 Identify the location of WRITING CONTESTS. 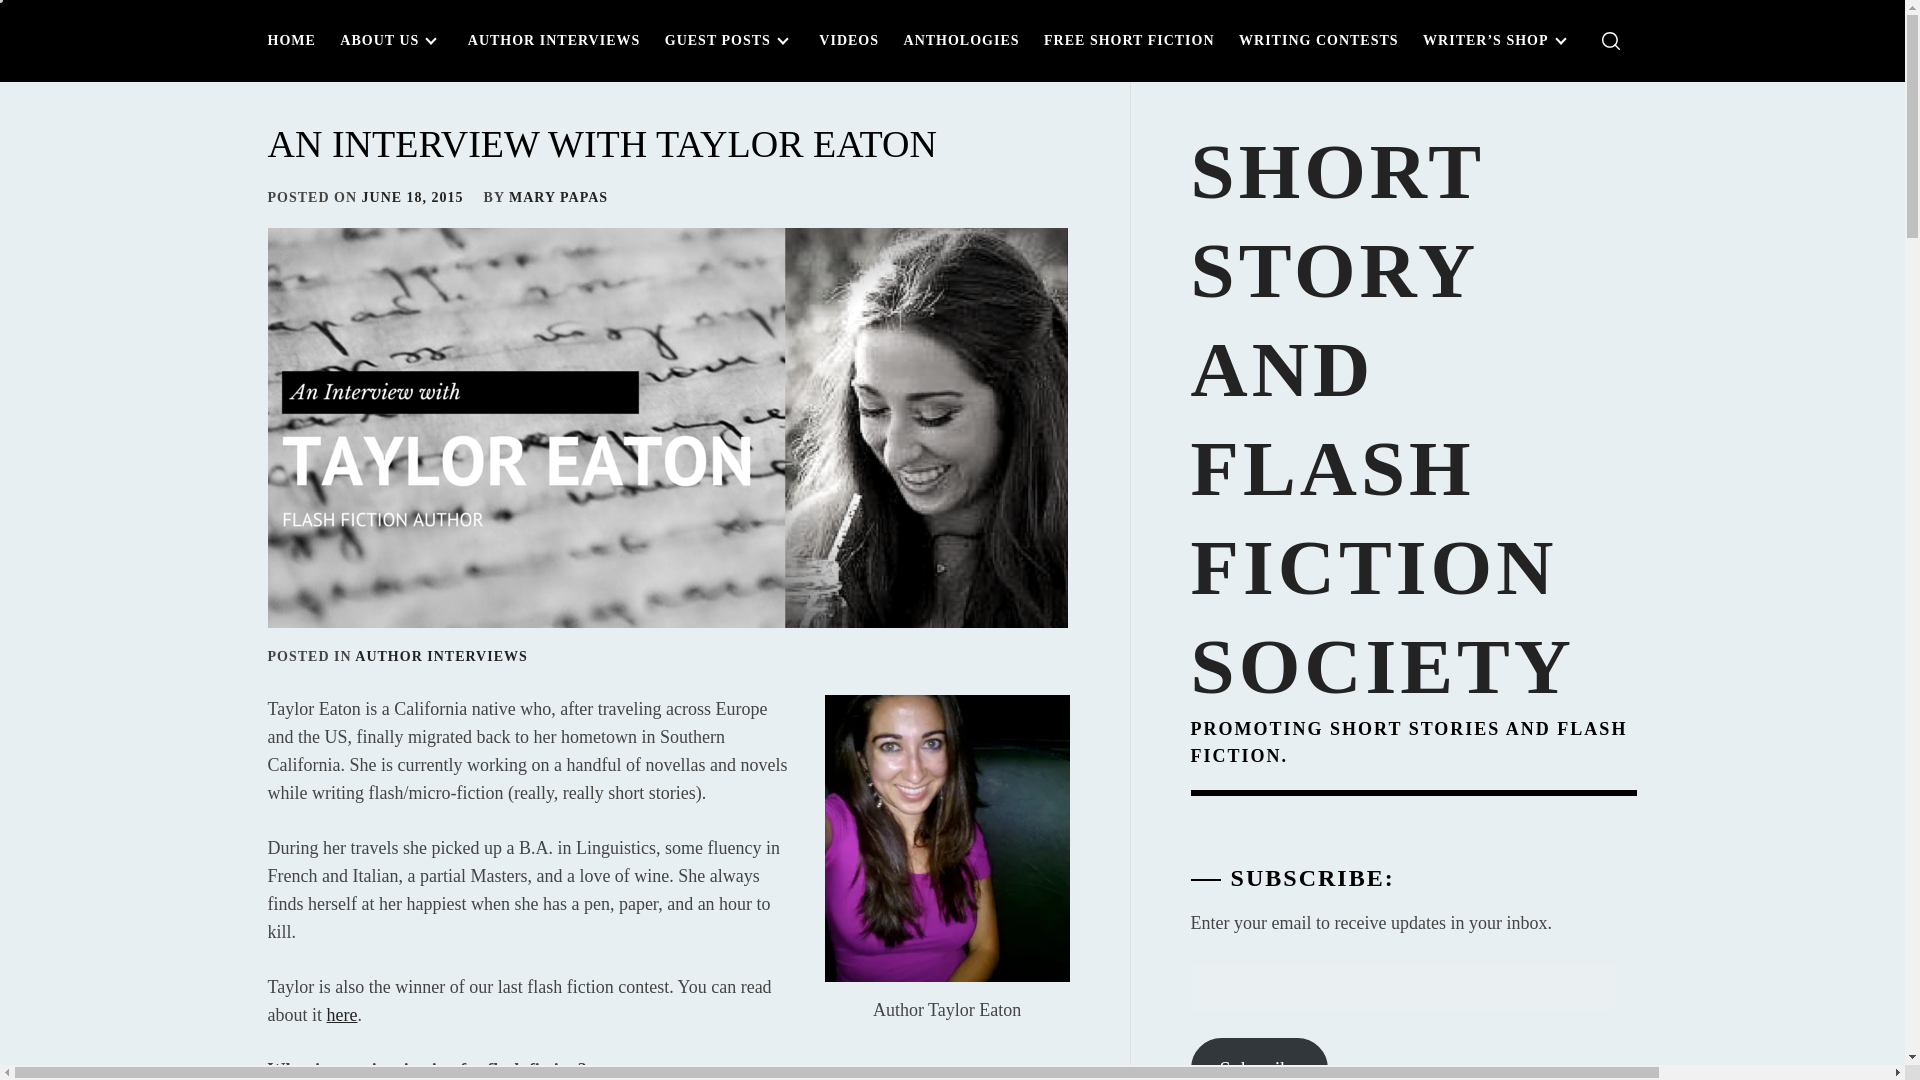
(1318, 40).